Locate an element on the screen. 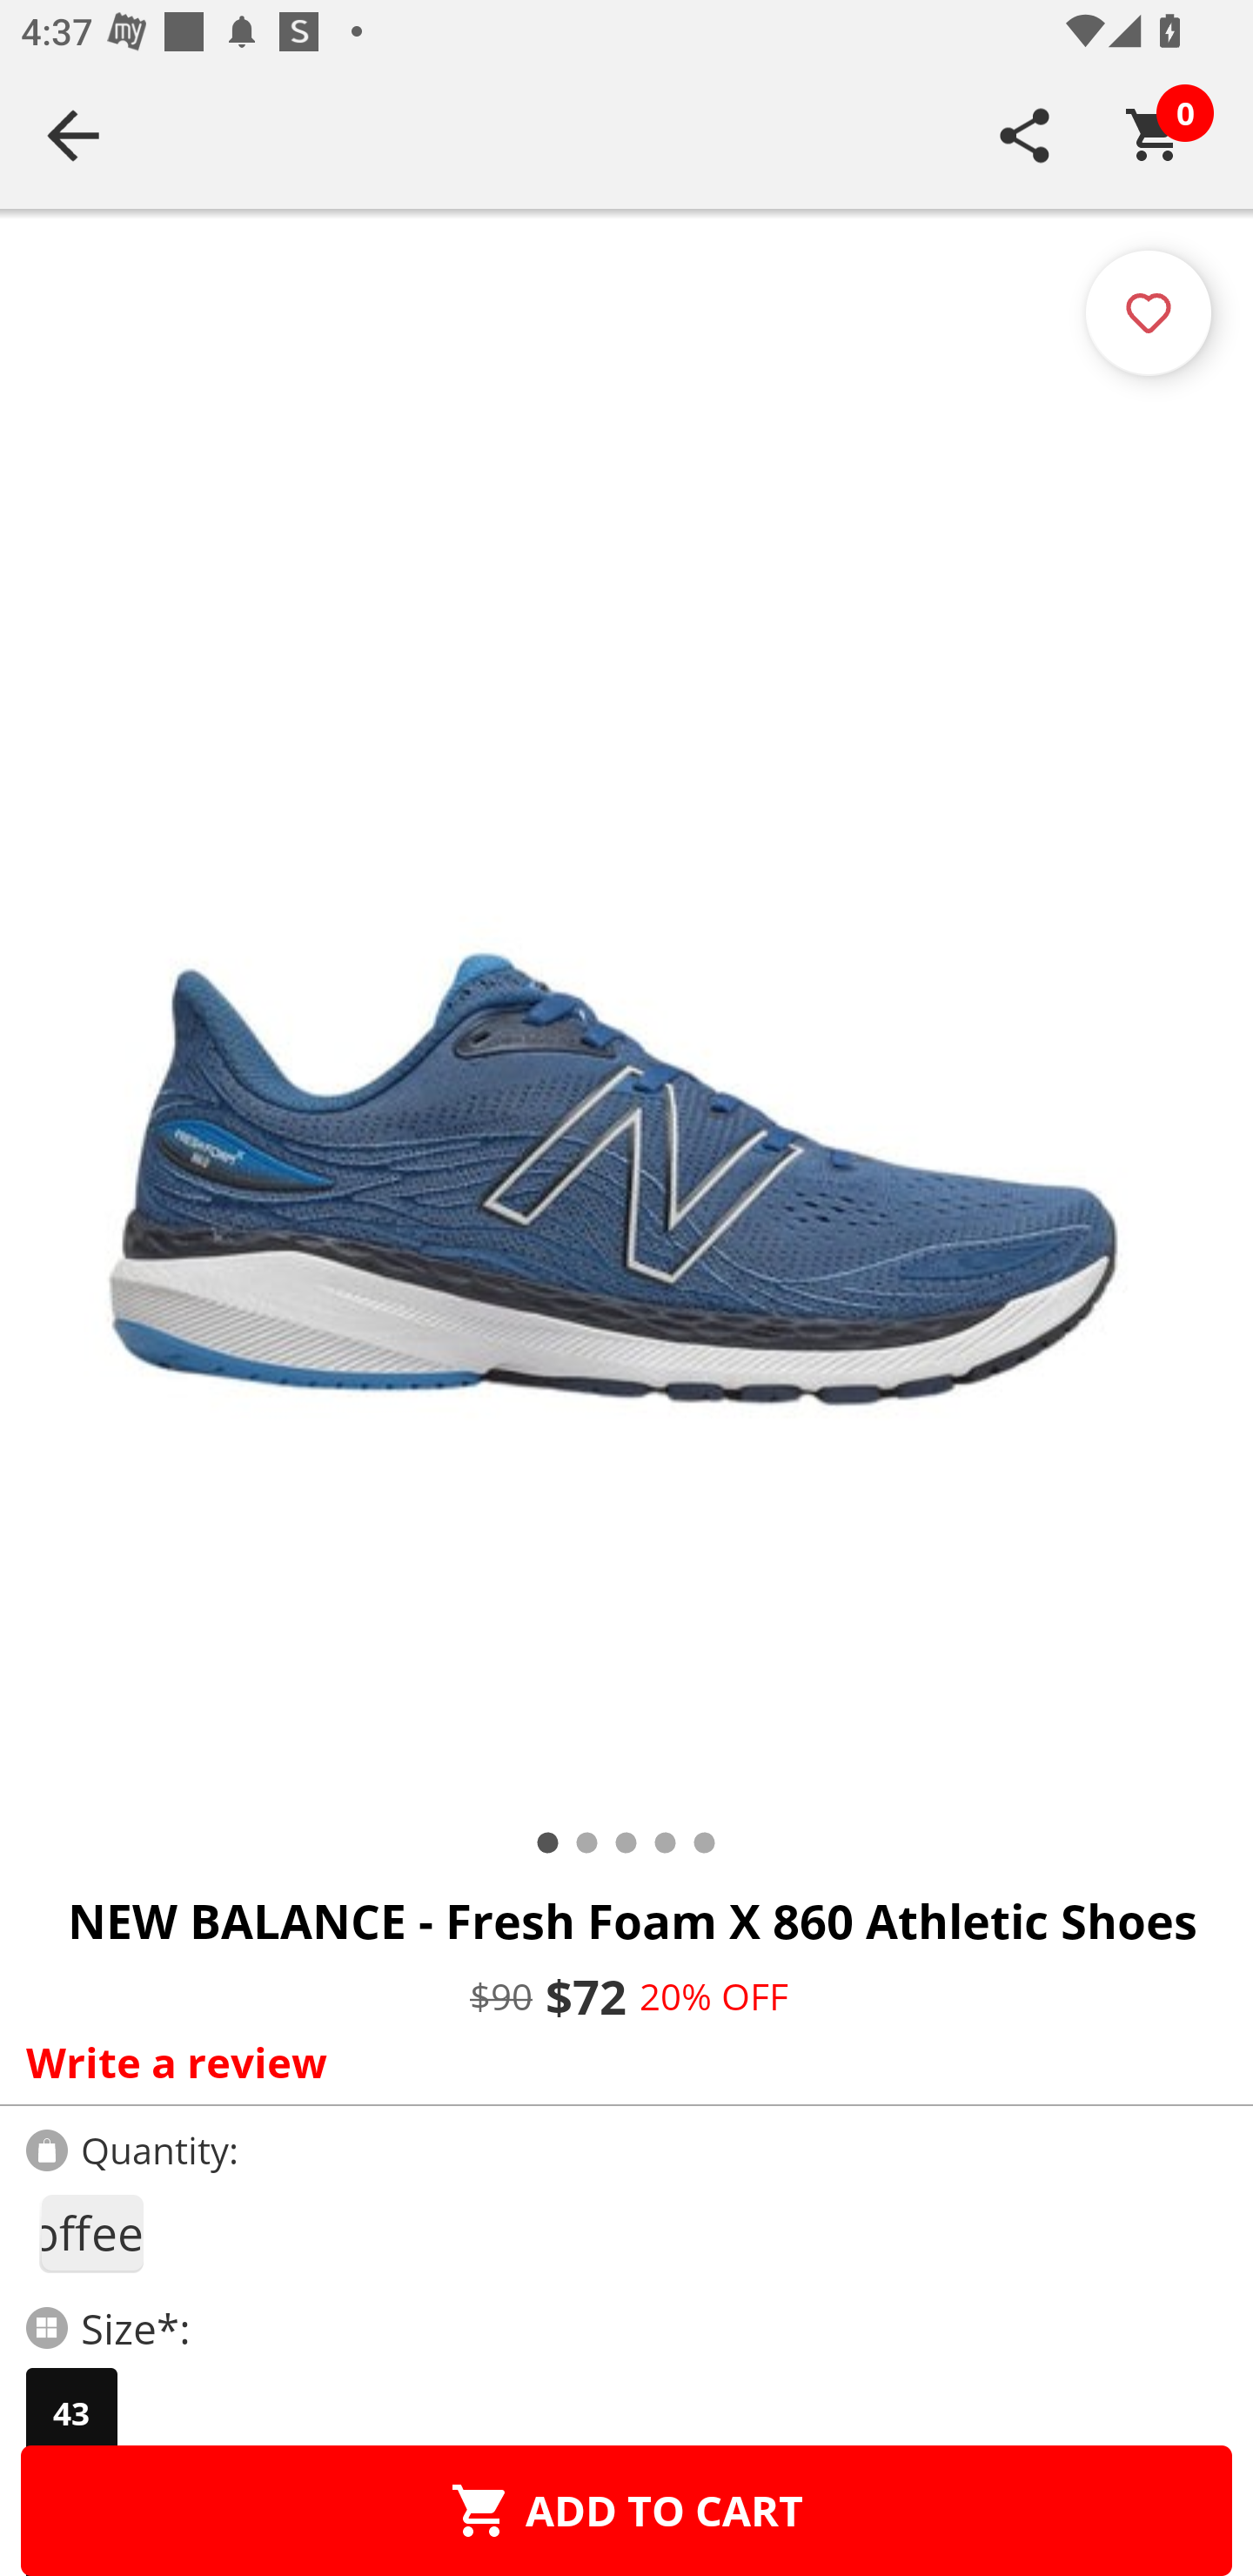 This screenshot has width=1253, height=2576. SHARE is located at coordinates (1025, 135).